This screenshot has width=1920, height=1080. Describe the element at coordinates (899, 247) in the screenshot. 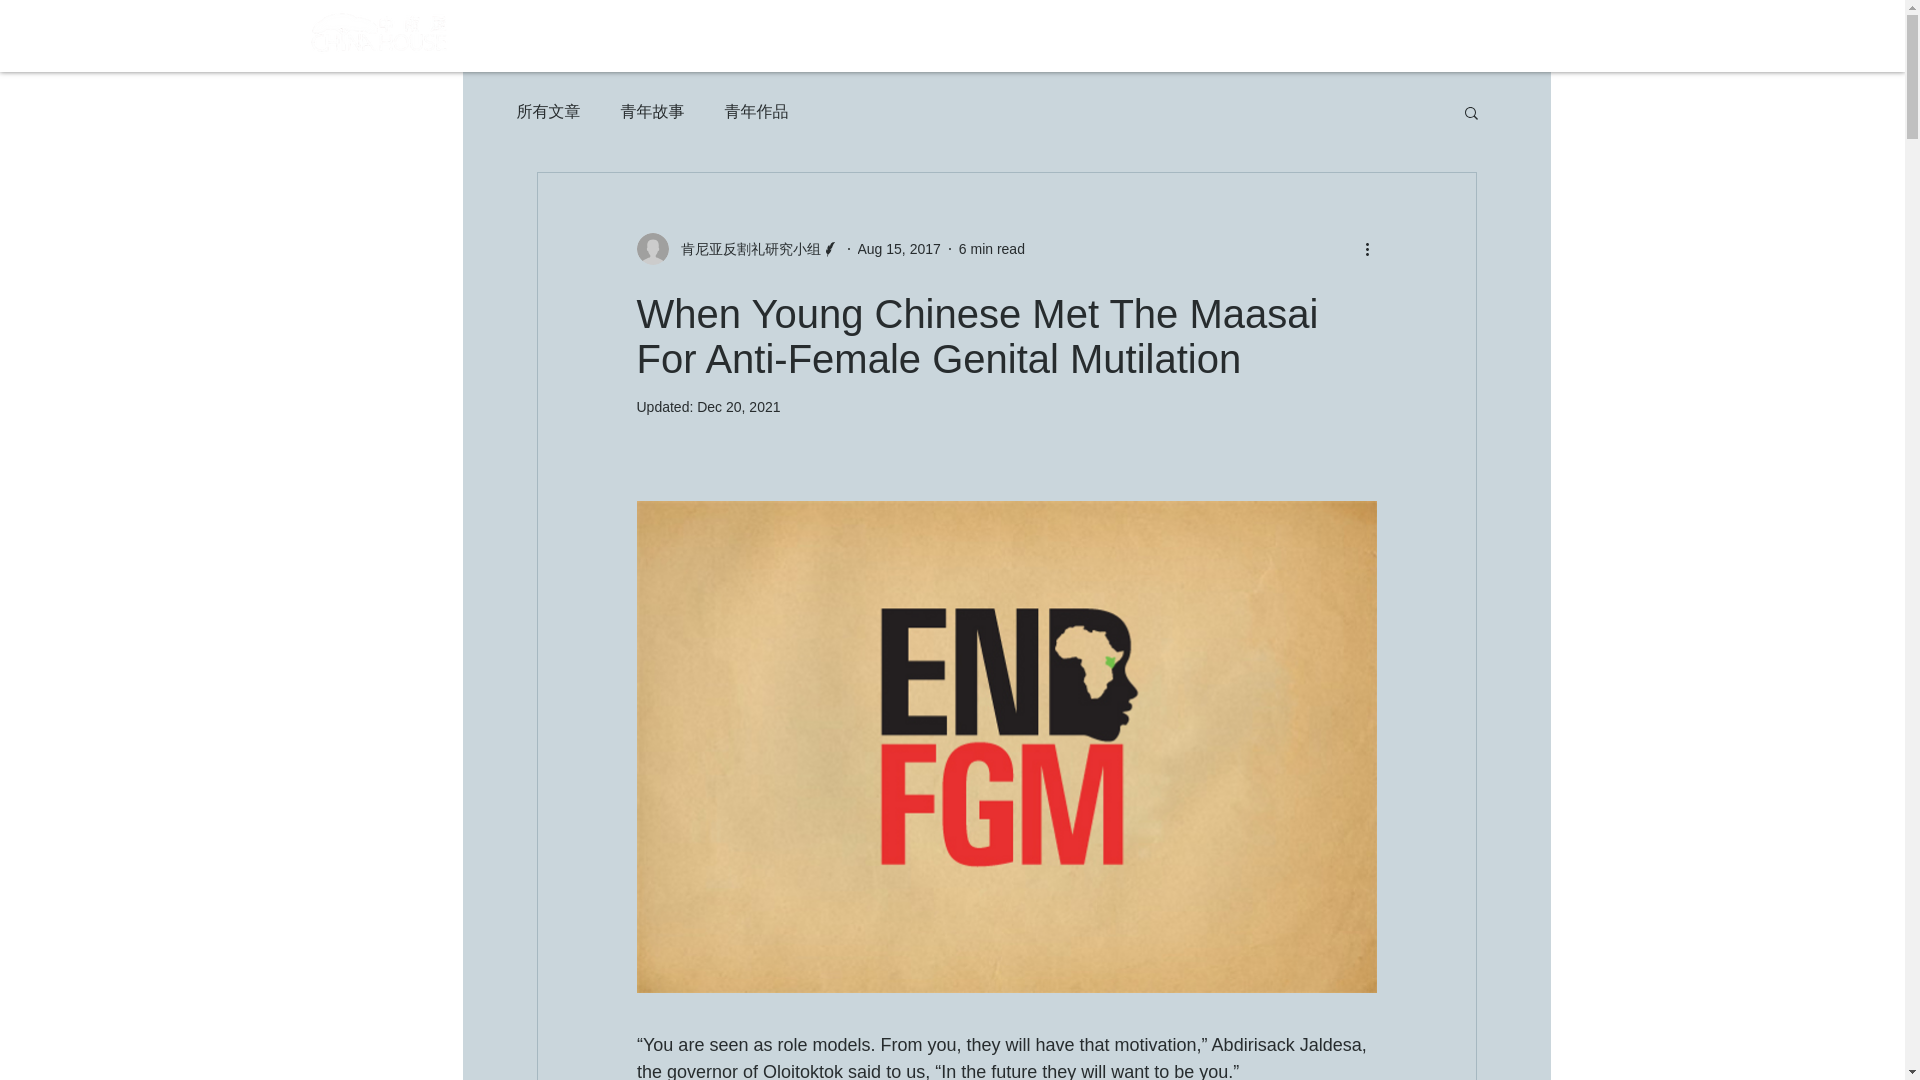

I see `Aug 15, 2017` at that location.